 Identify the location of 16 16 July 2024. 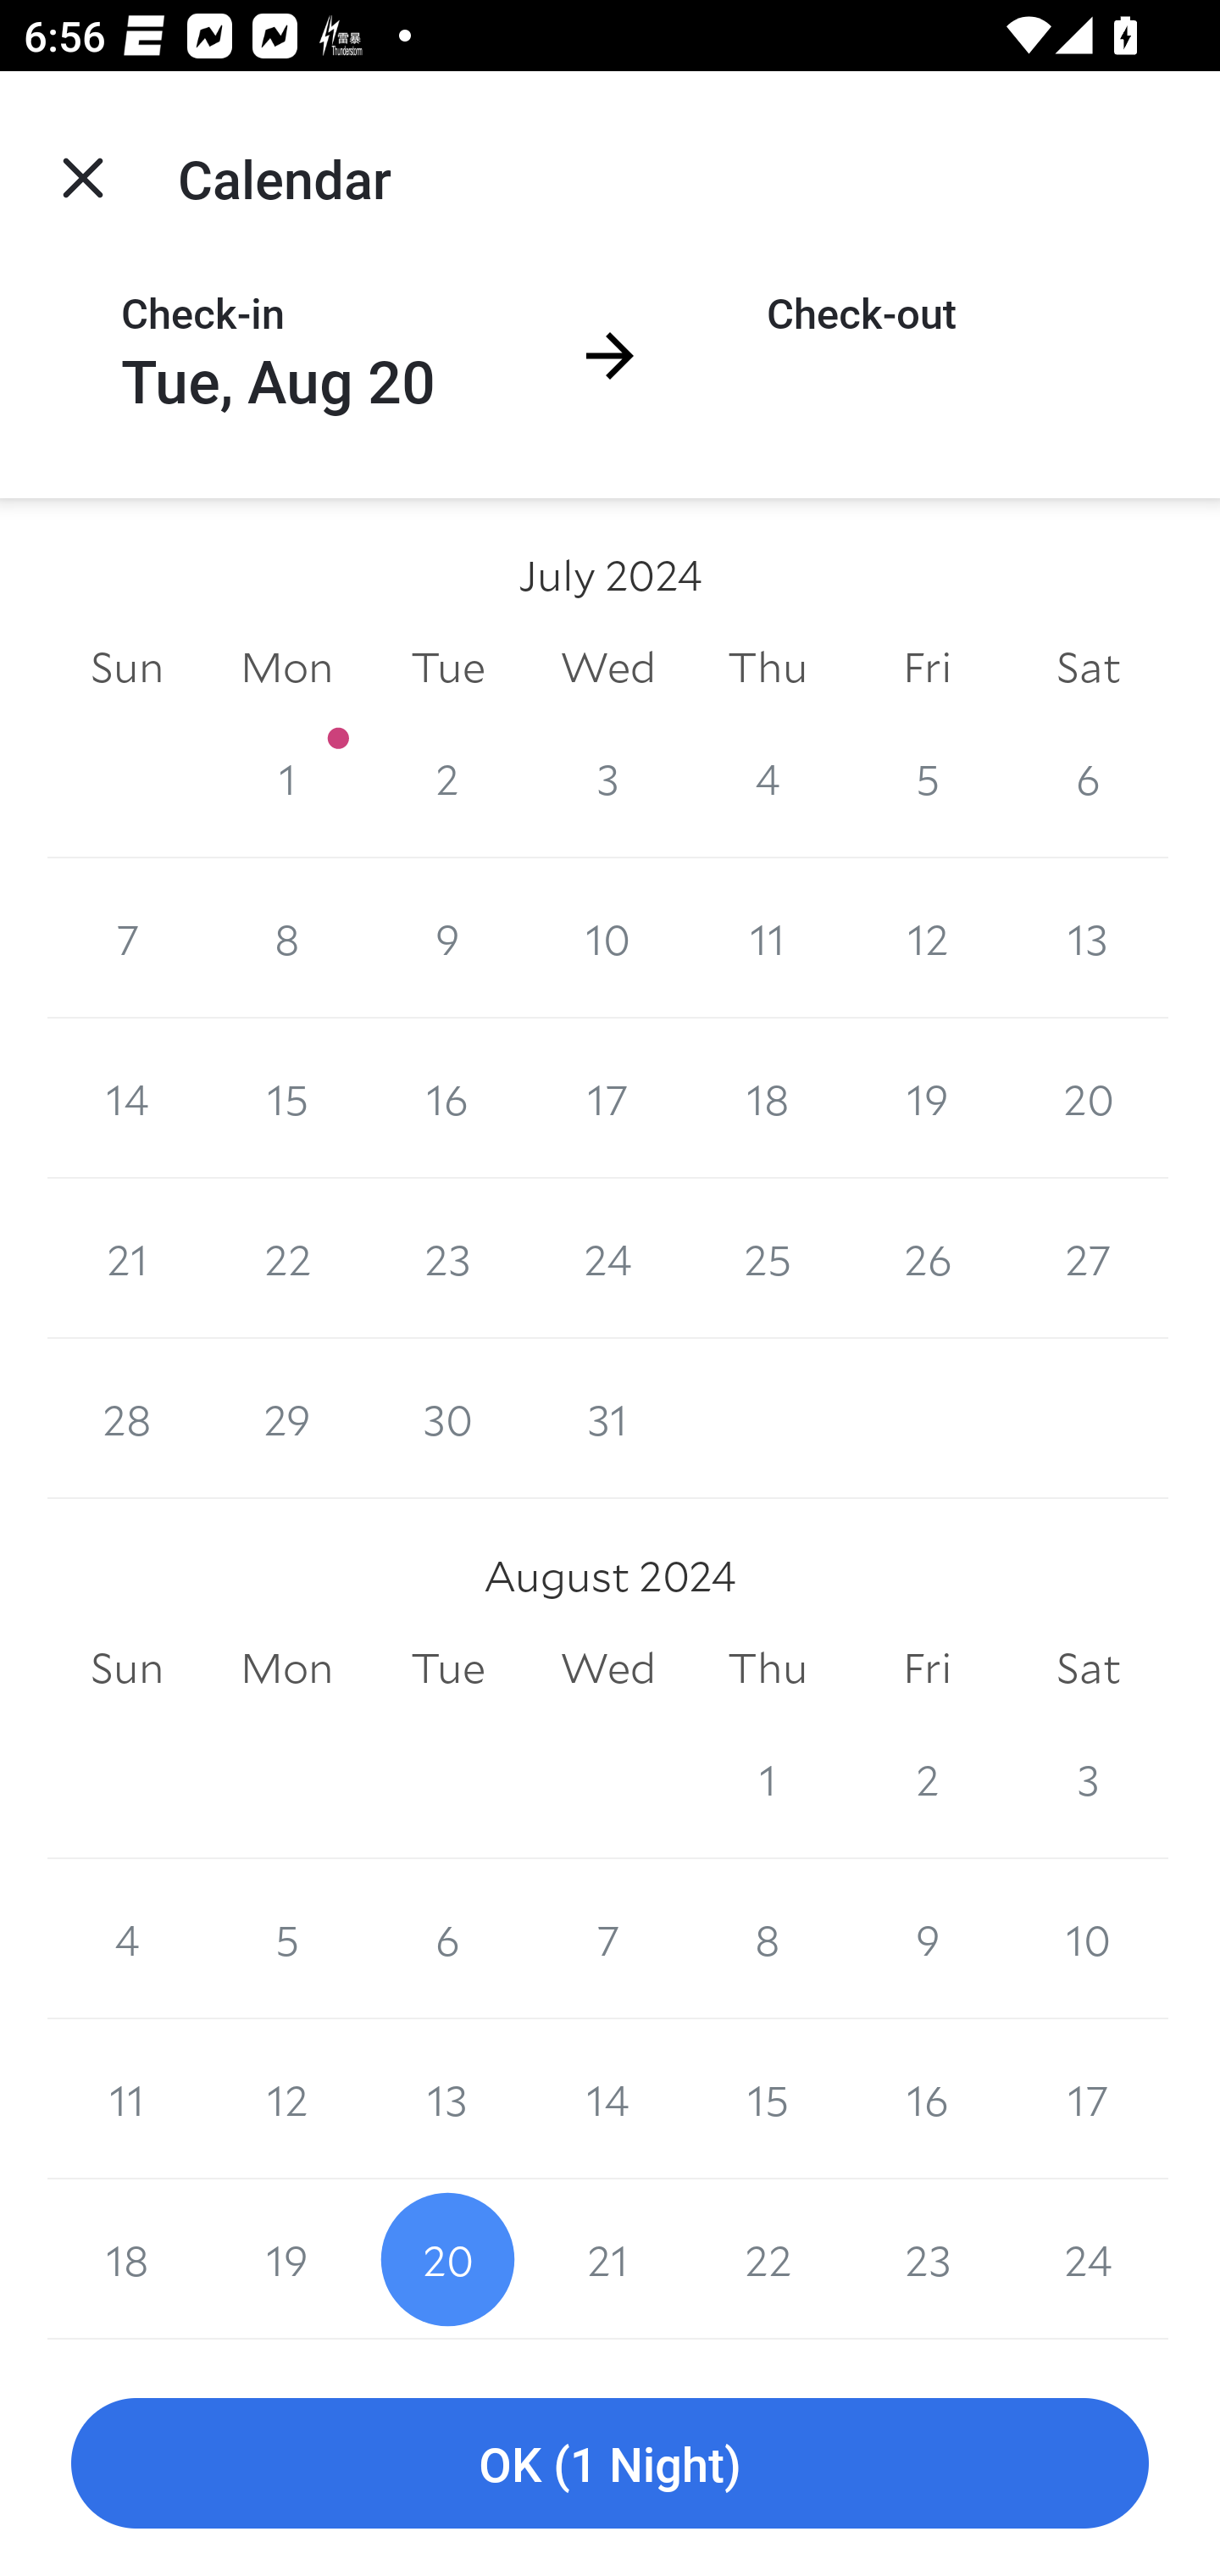
(447, 1098).